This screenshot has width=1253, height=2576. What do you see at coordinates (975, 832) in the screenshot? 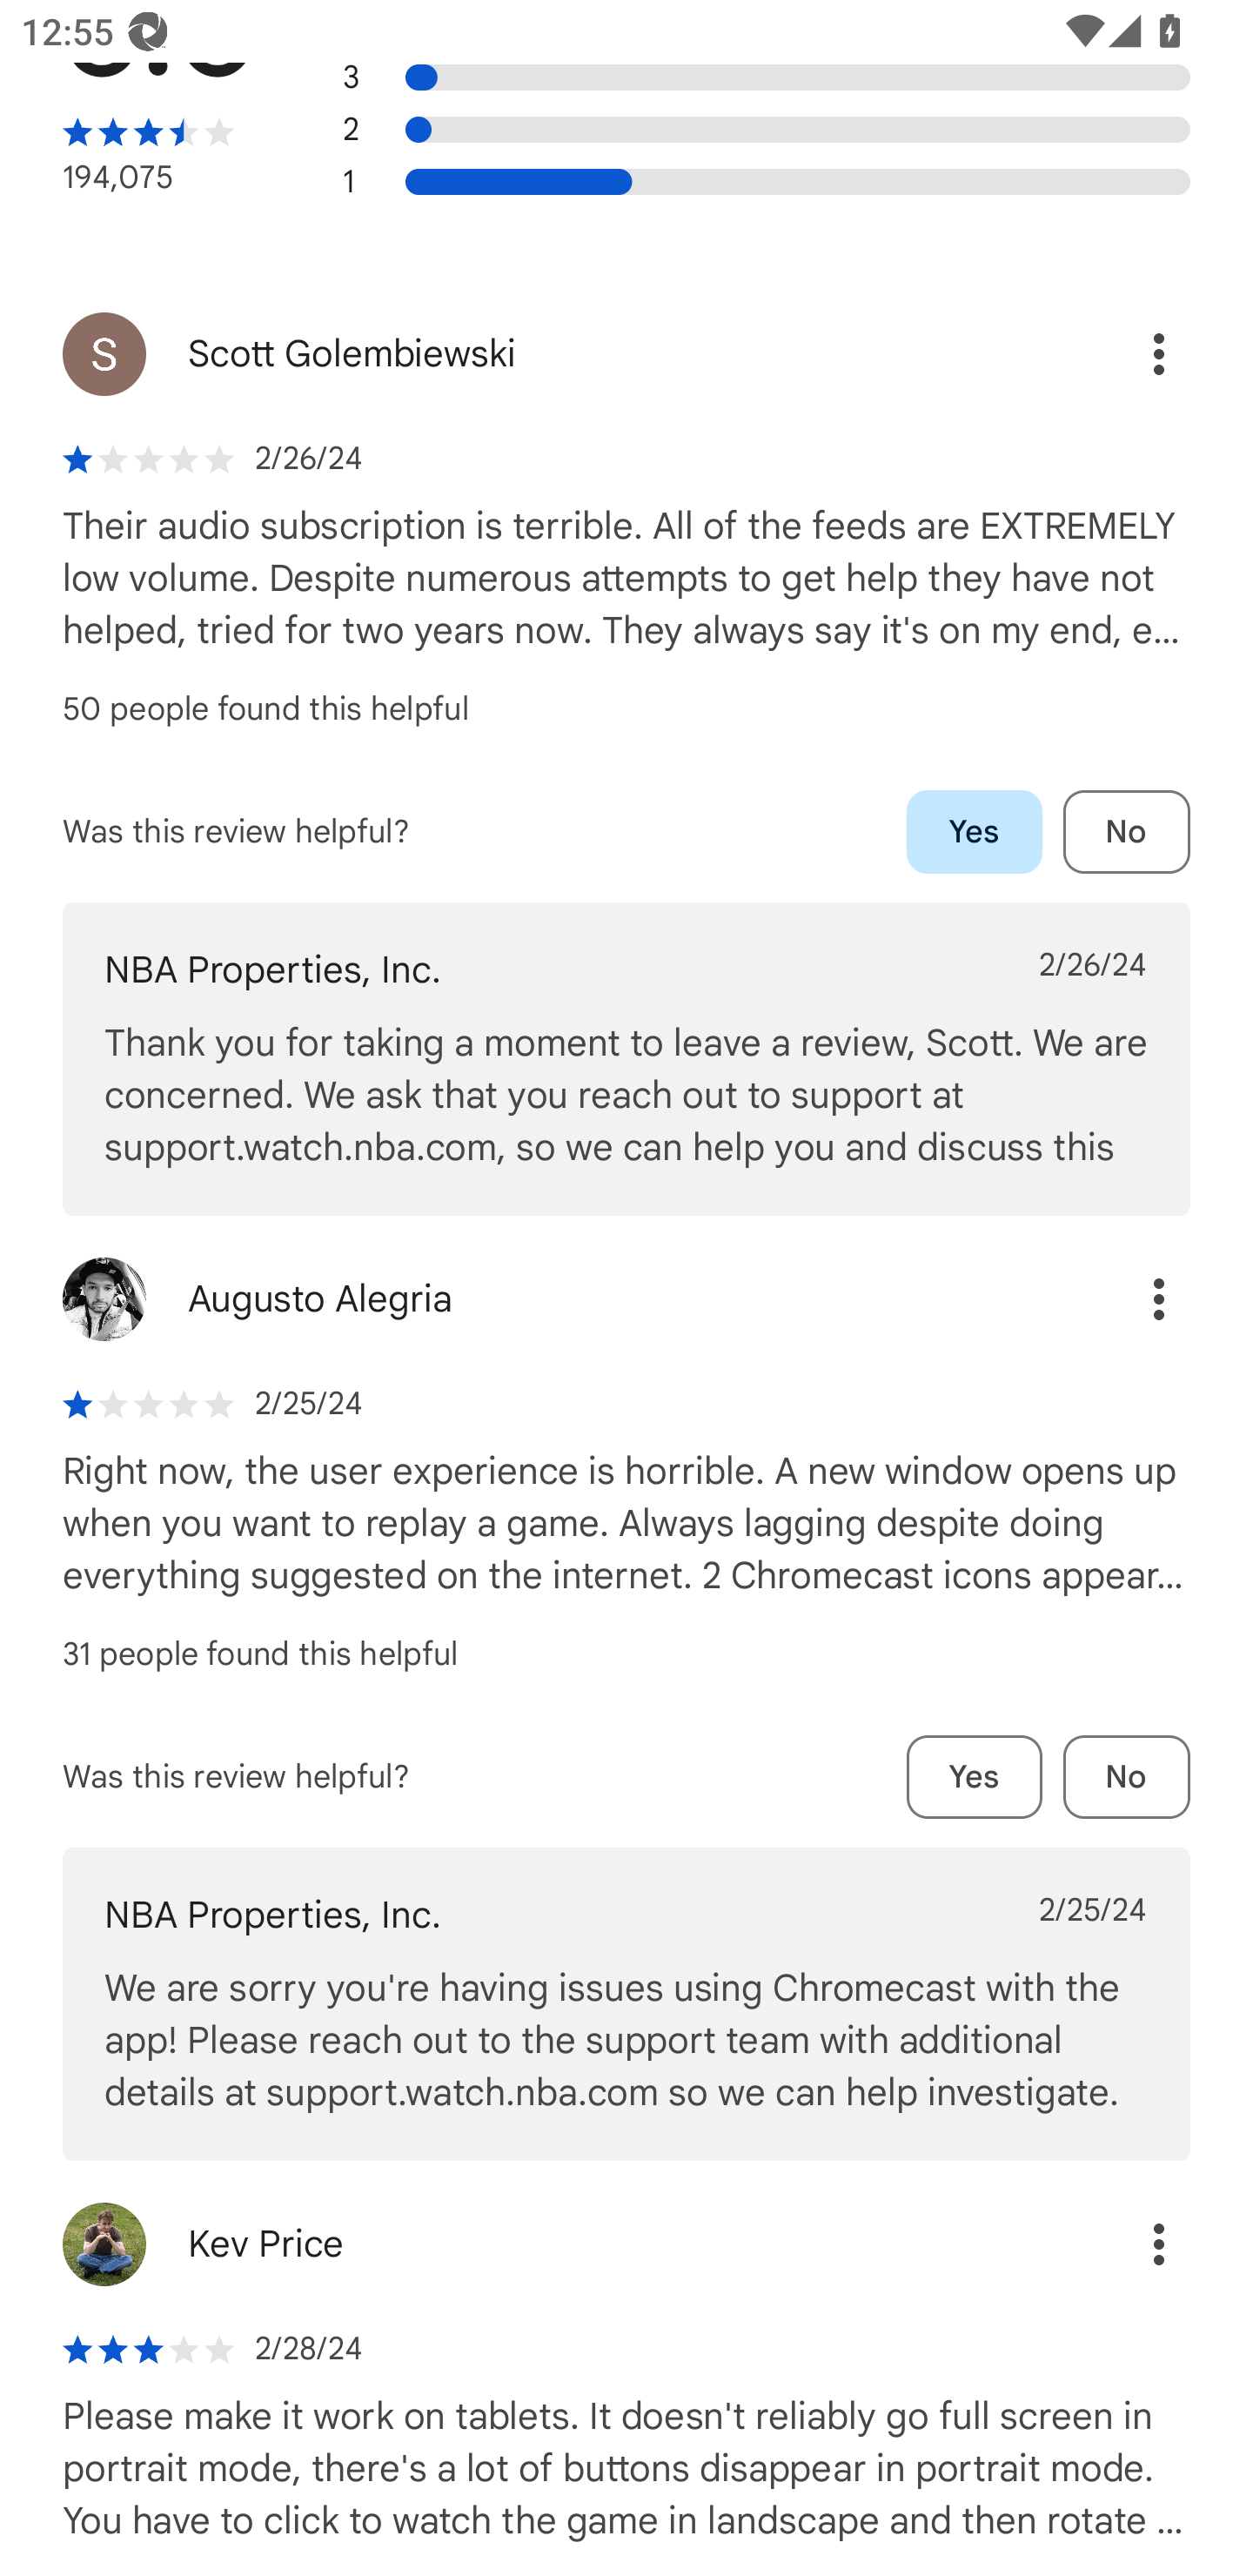
I see `Yes` at bounding box center [975, 832].